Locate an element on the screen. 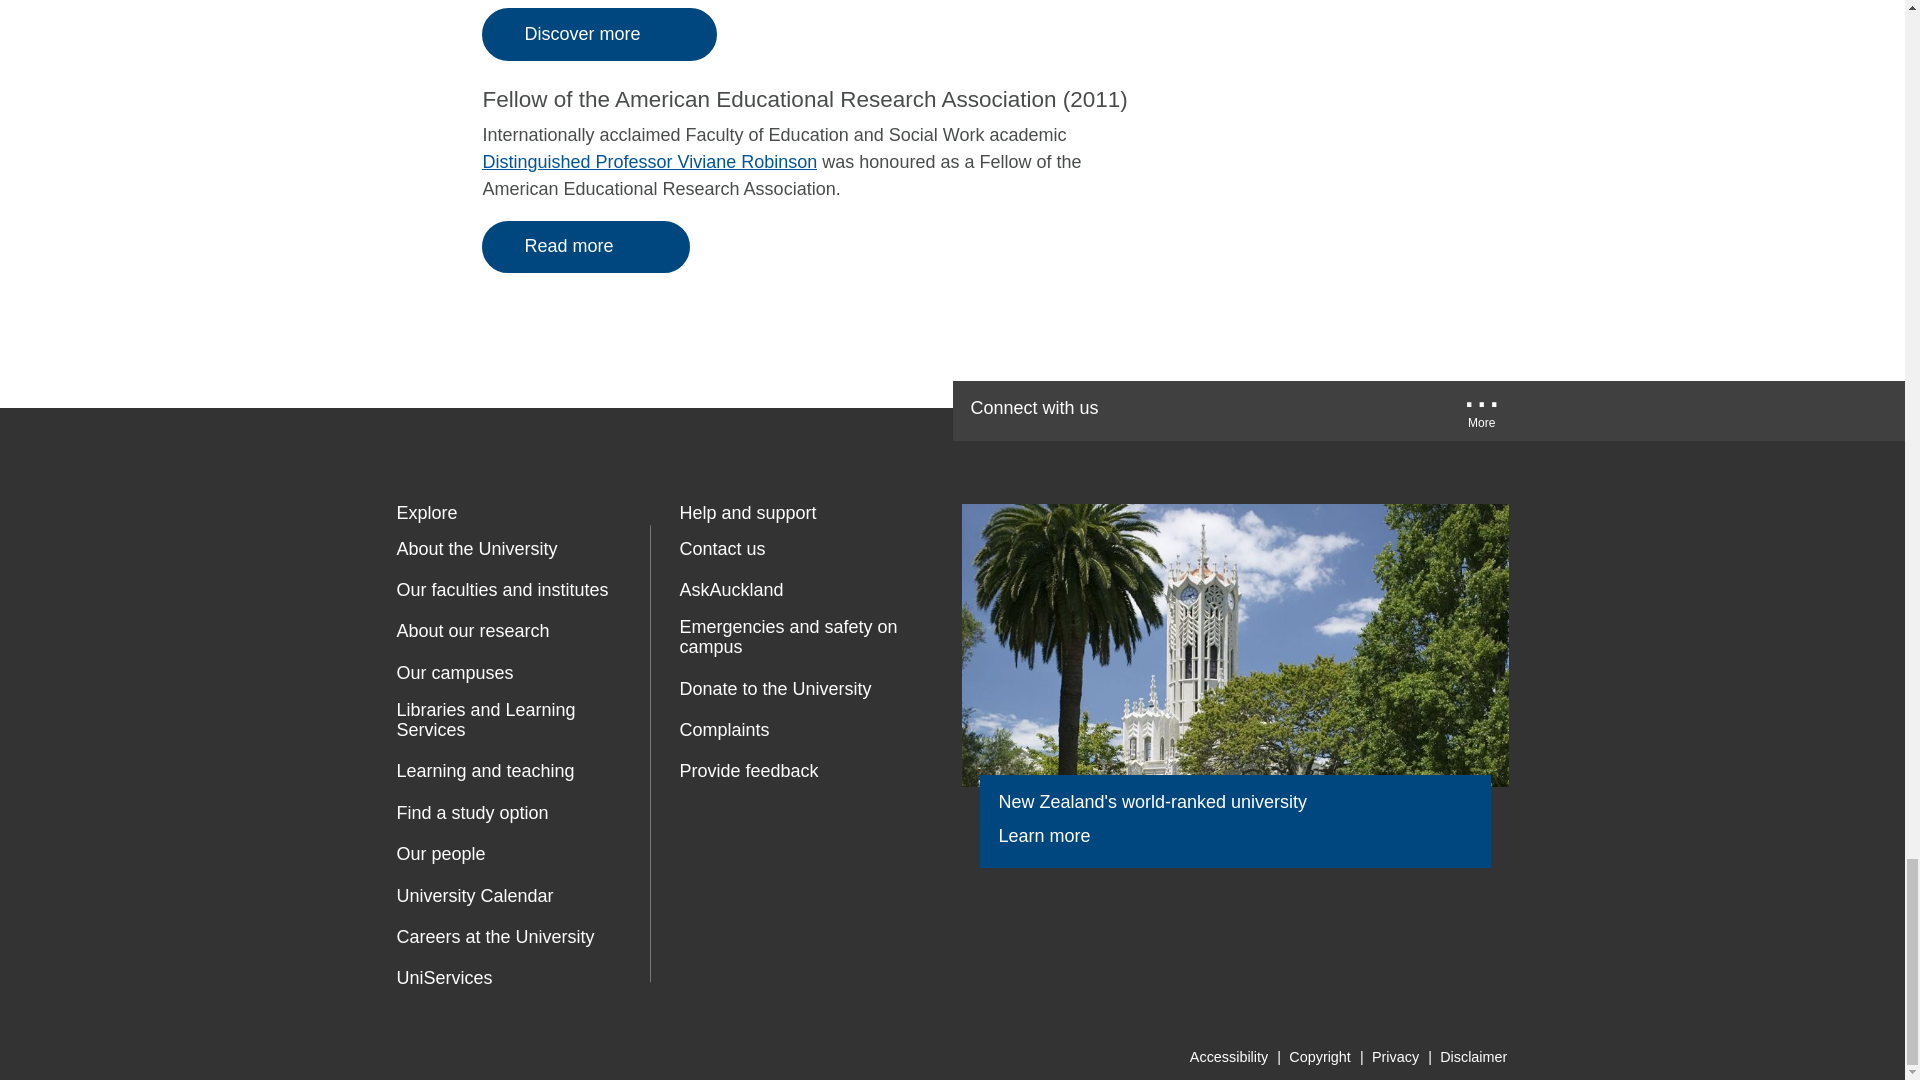  YouTube is located at coordinates (1282, 410).